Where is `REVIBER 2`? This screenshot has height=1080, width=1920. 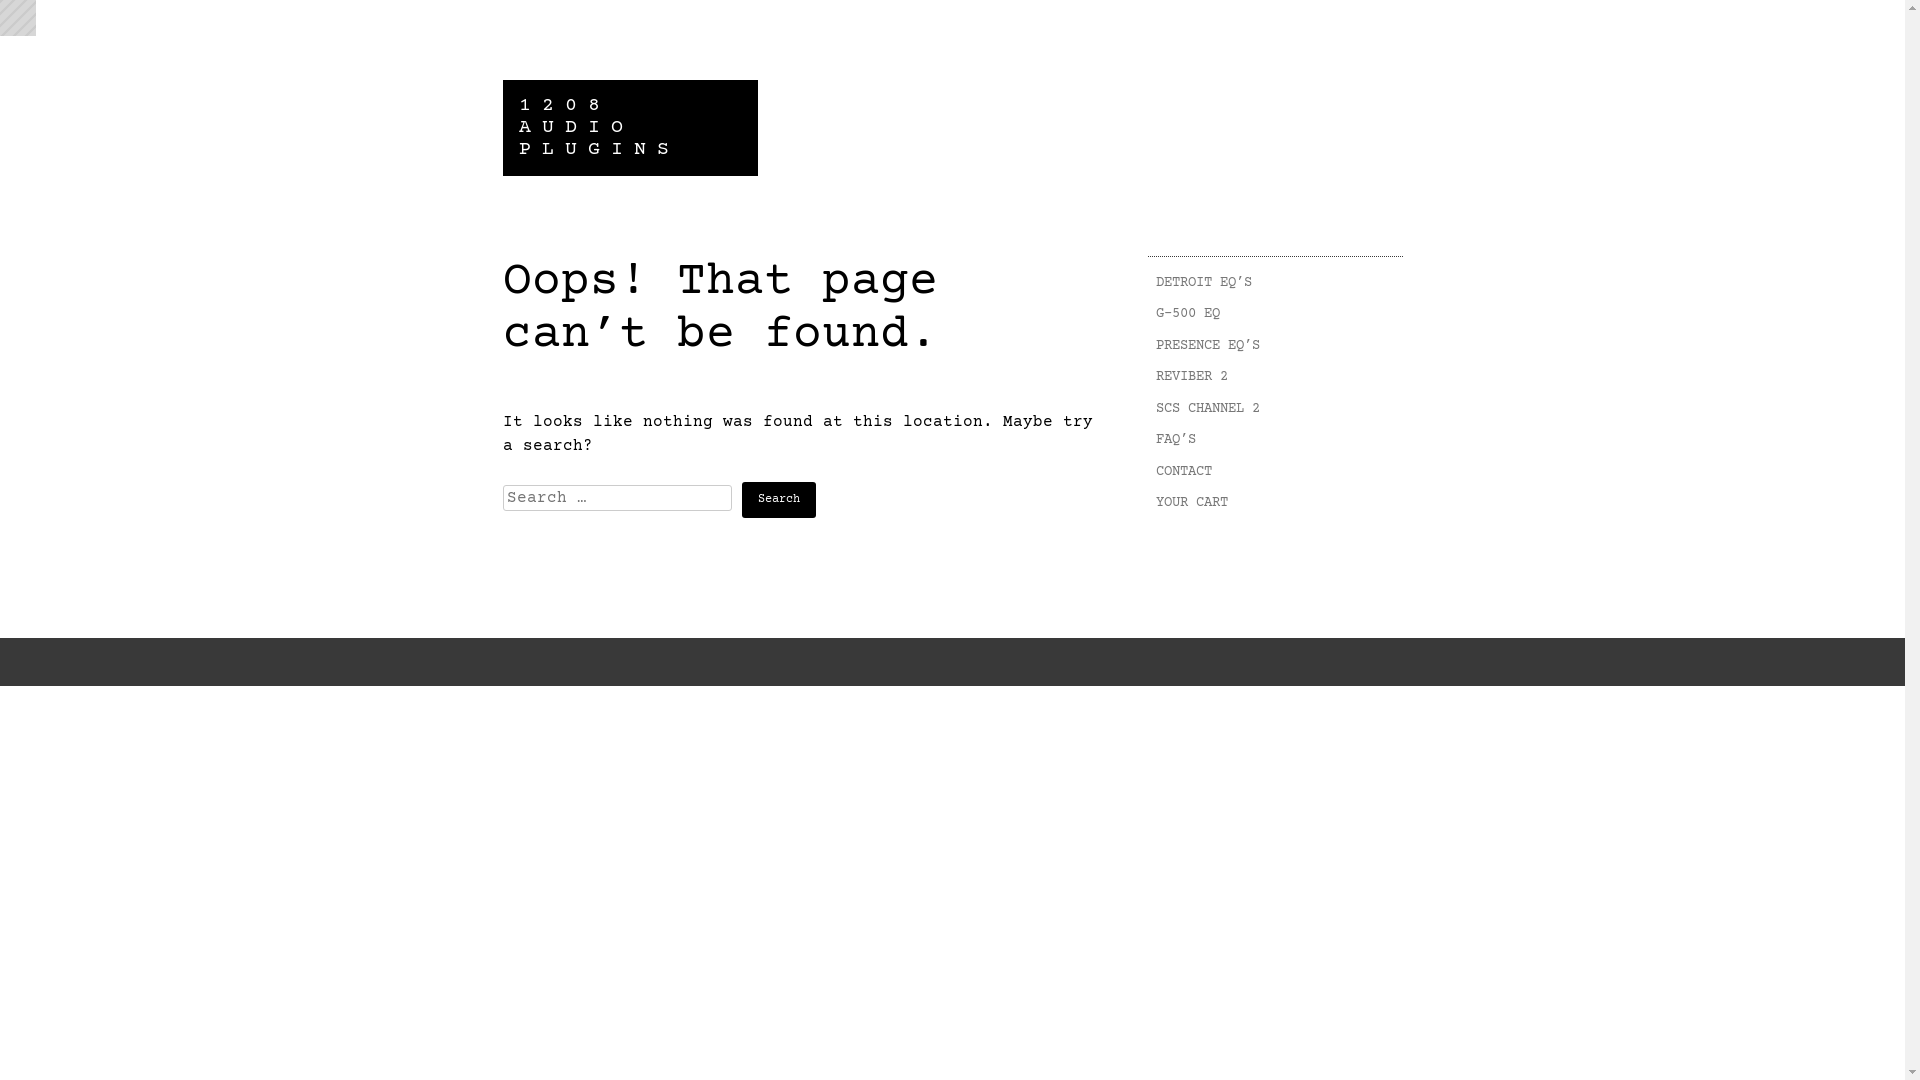
REVIBER 2 is located at coordinates (1276, 378).